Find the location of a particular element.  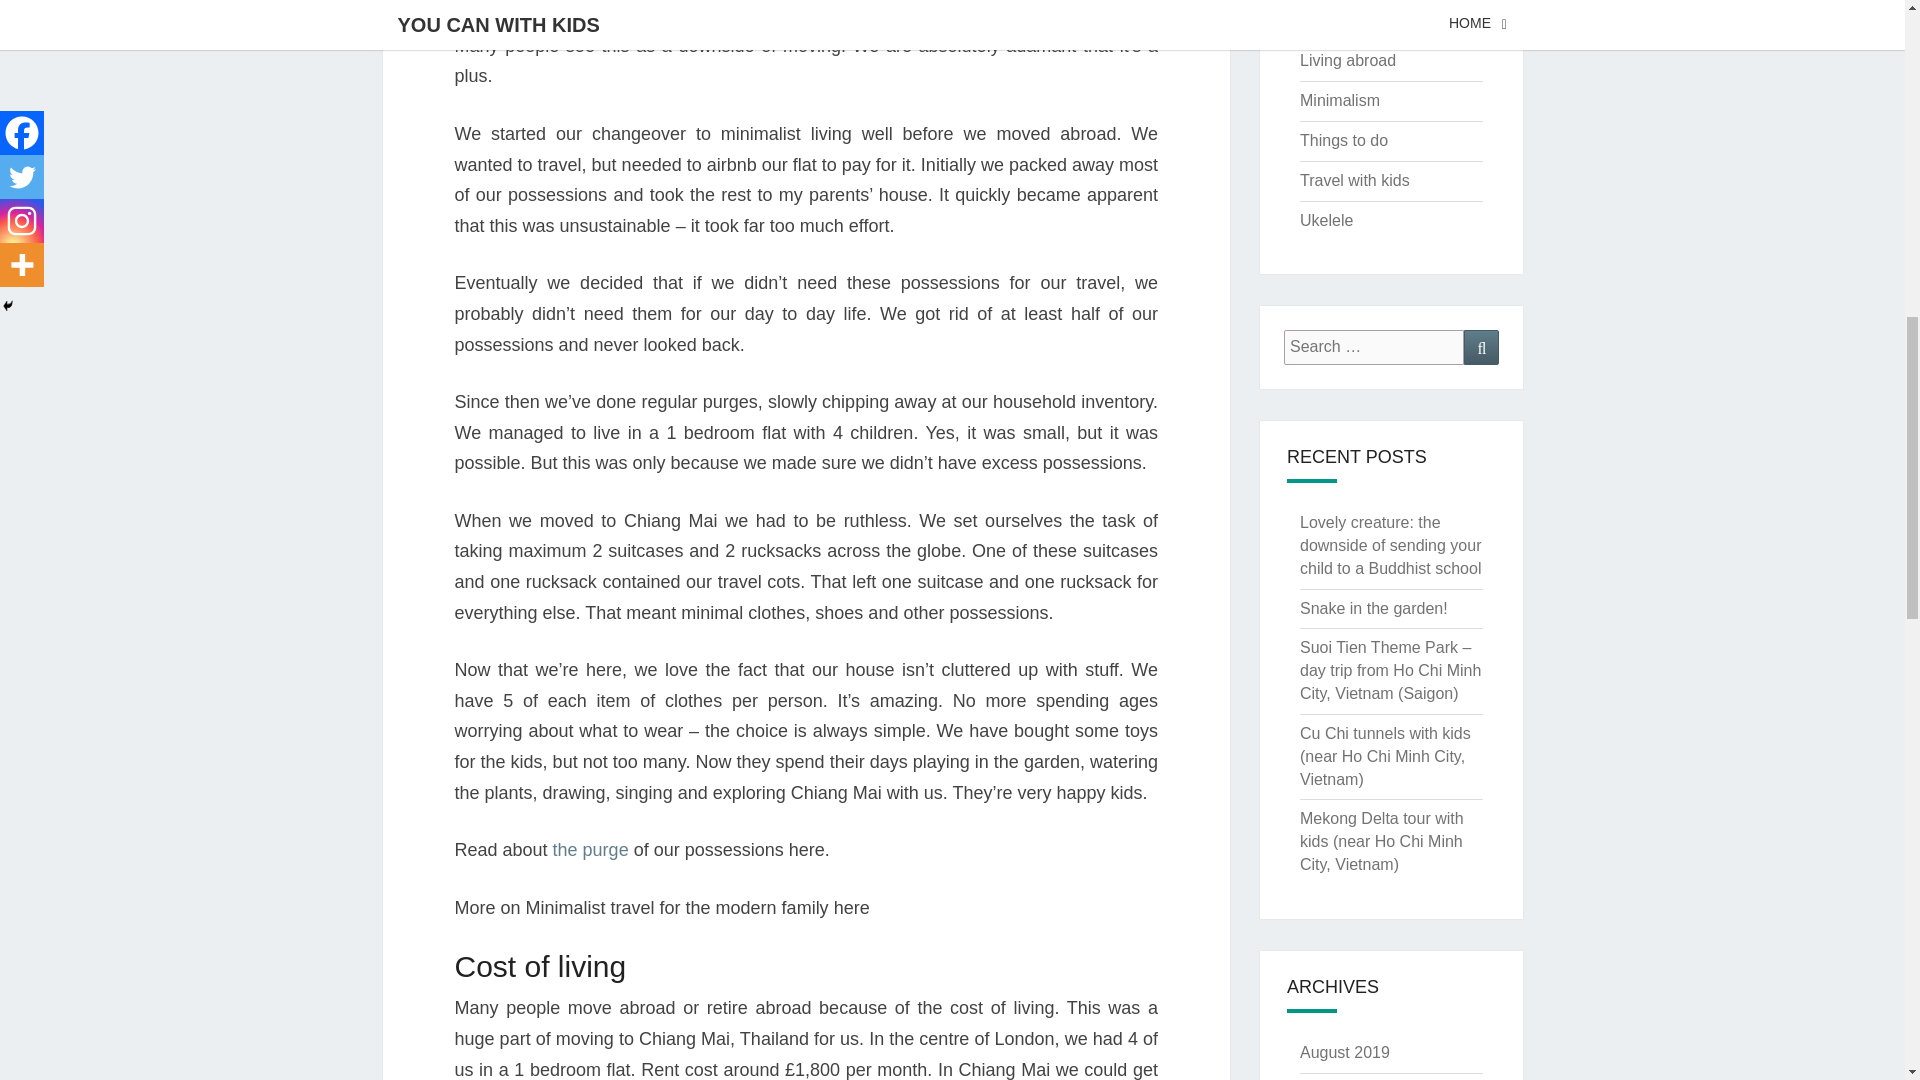

Search is located at coordinates (1481, 348).